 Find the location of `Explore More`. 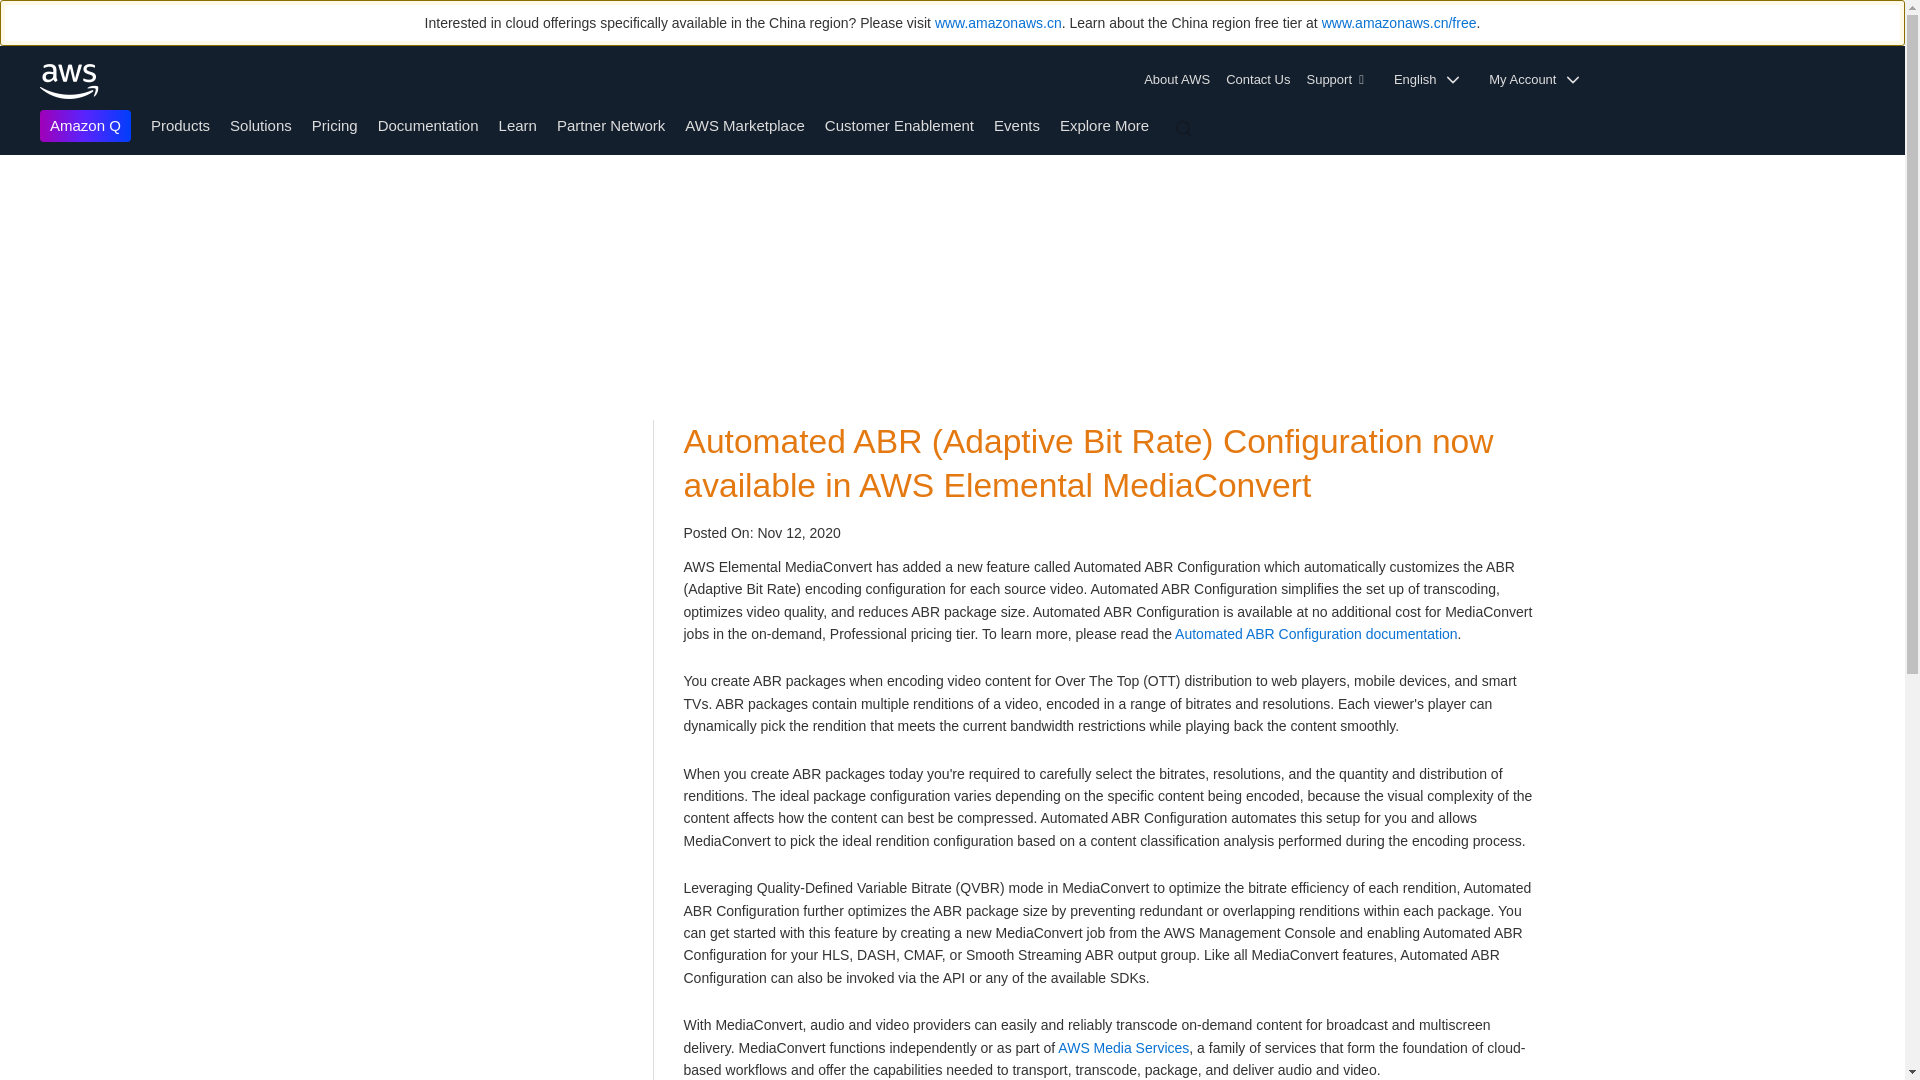

Explore More is located at coordinates (1104, 124).